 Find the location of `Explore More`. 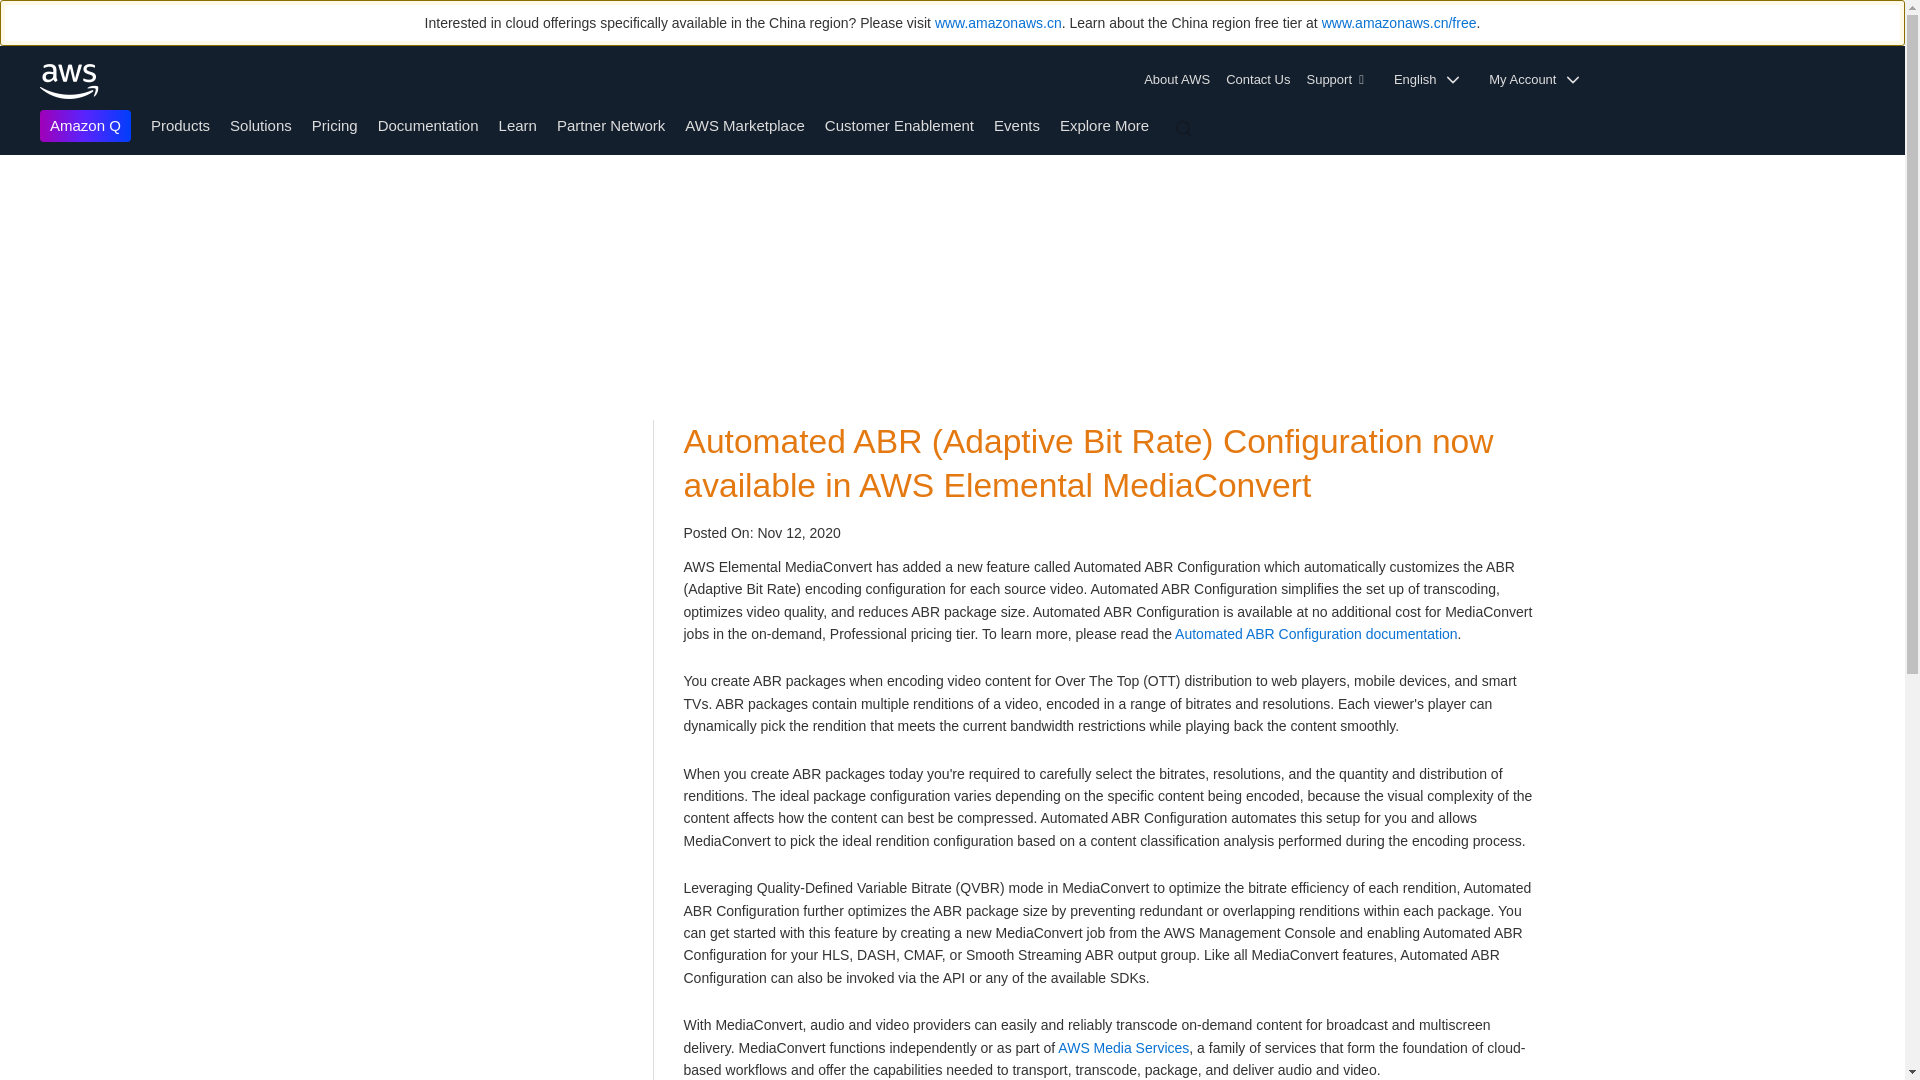

Explore More is located at coordinates (1104, 124).